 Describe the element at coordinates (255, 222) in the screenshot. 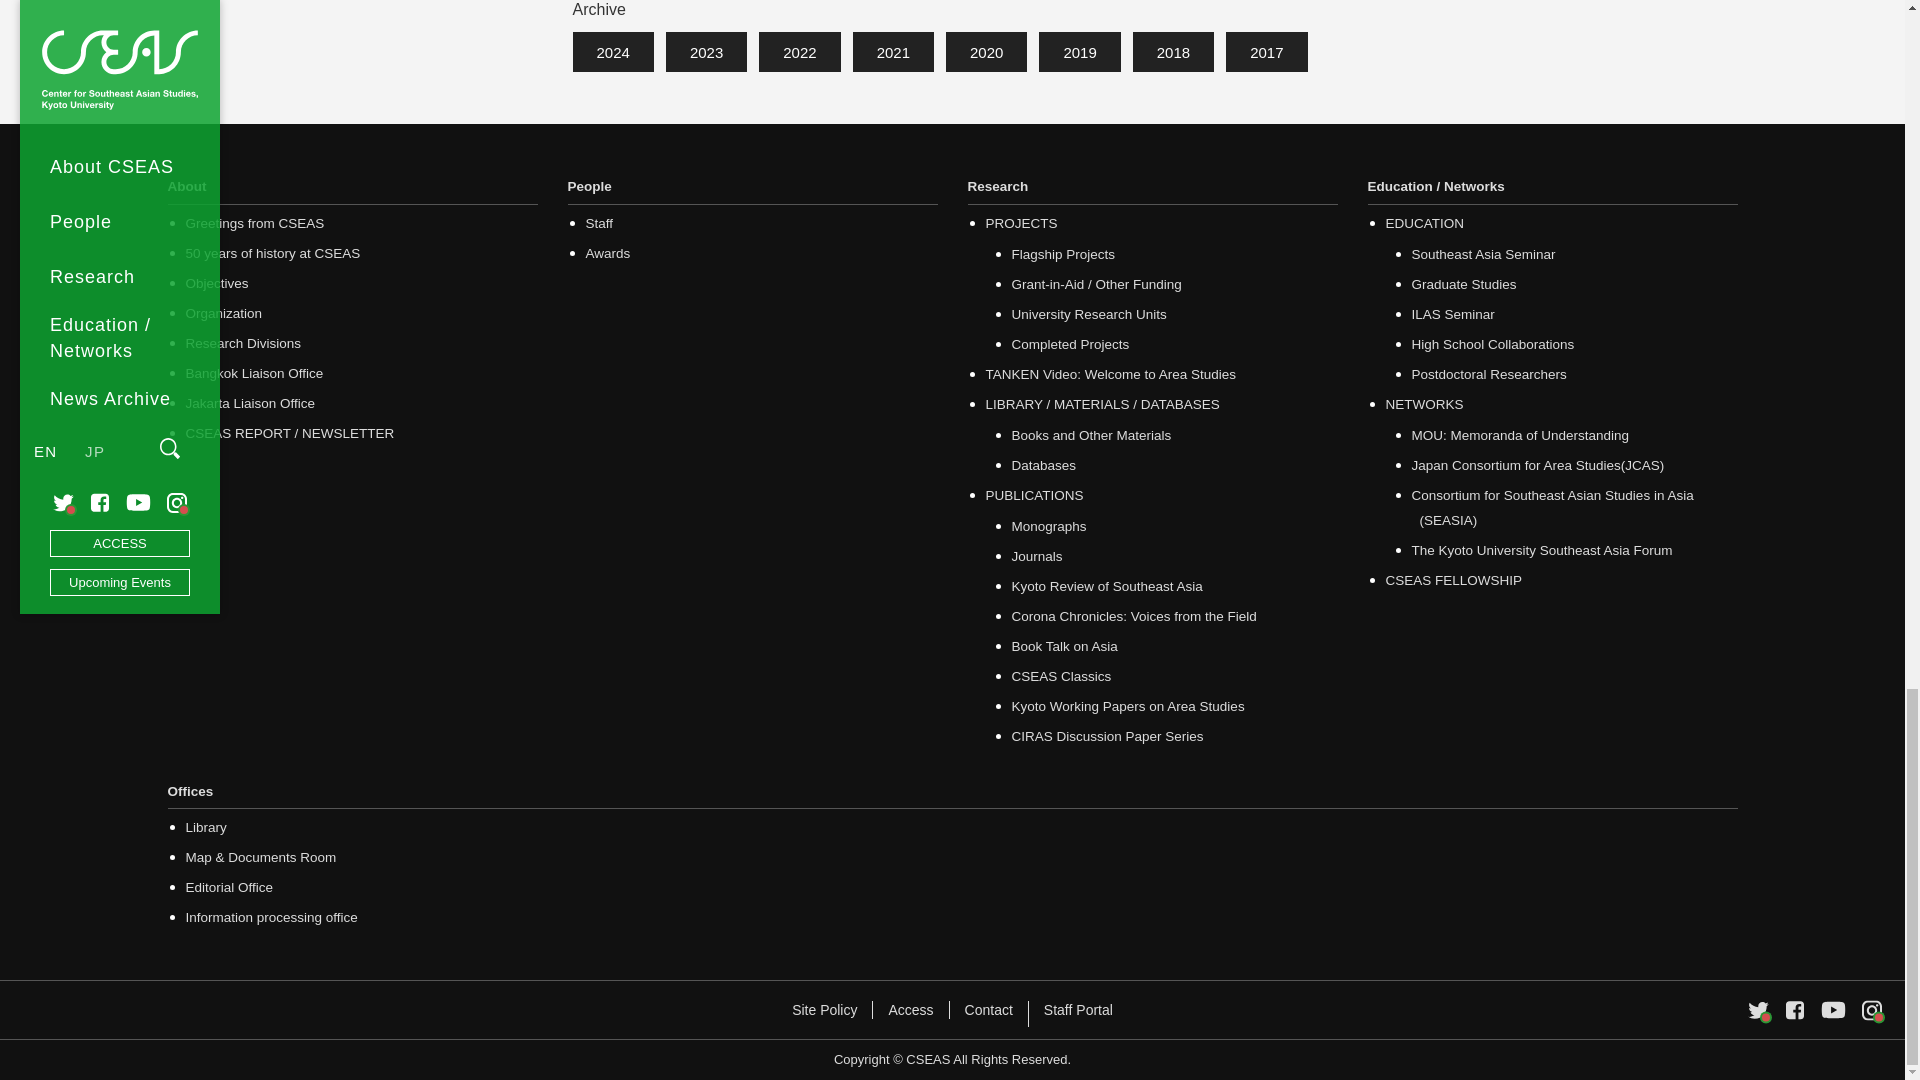

I see `Greetings from CSEAS` at that location.